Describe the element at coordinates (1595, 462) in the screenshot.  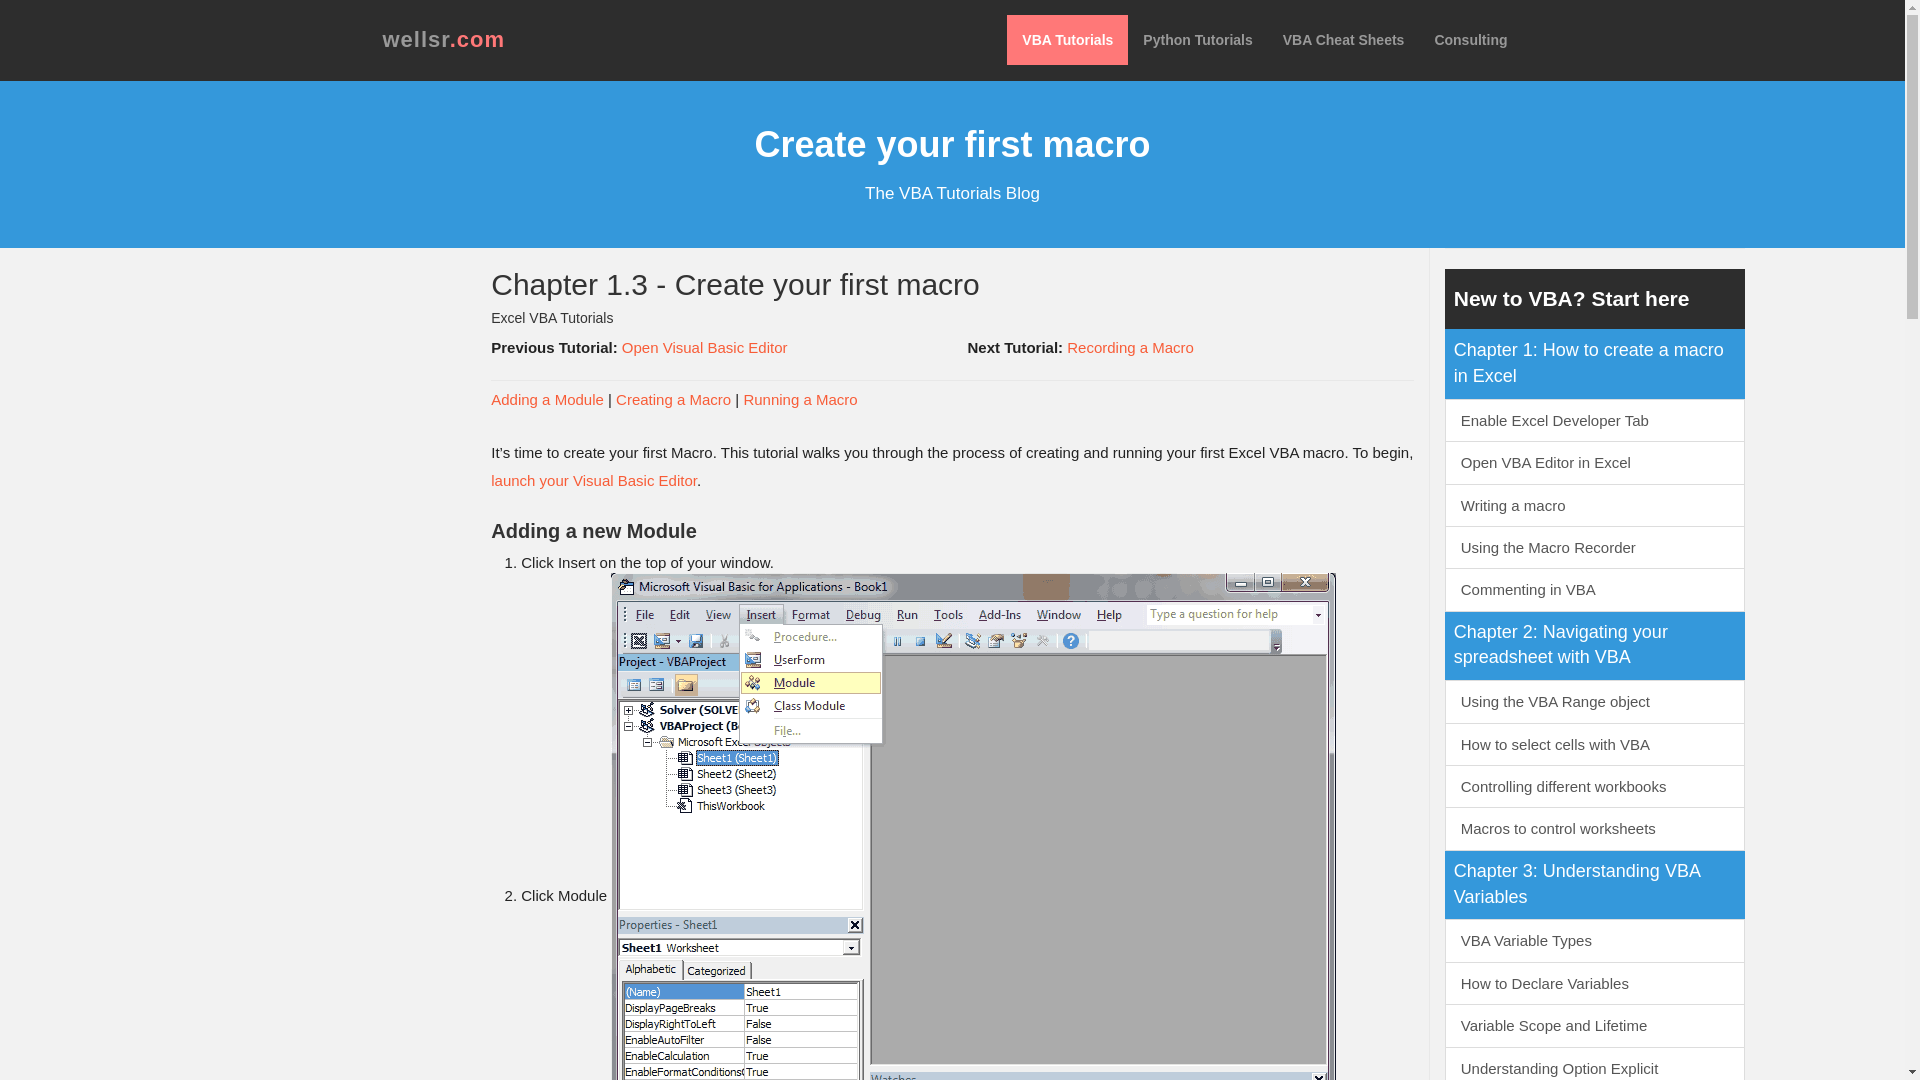
I see `Open VBA Editor in Excel` at that location.